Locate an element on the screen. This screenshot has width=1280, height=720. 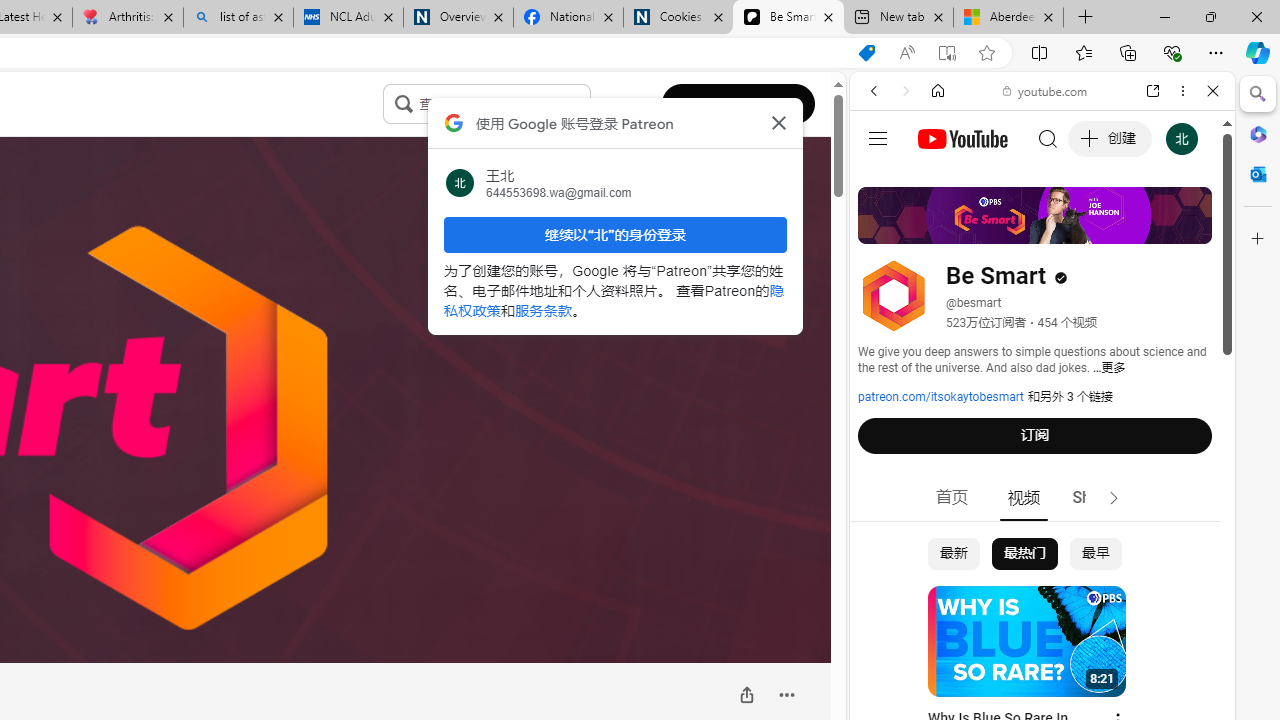
Shopping in Microsoft Edge is located at coordinates (867, 53).